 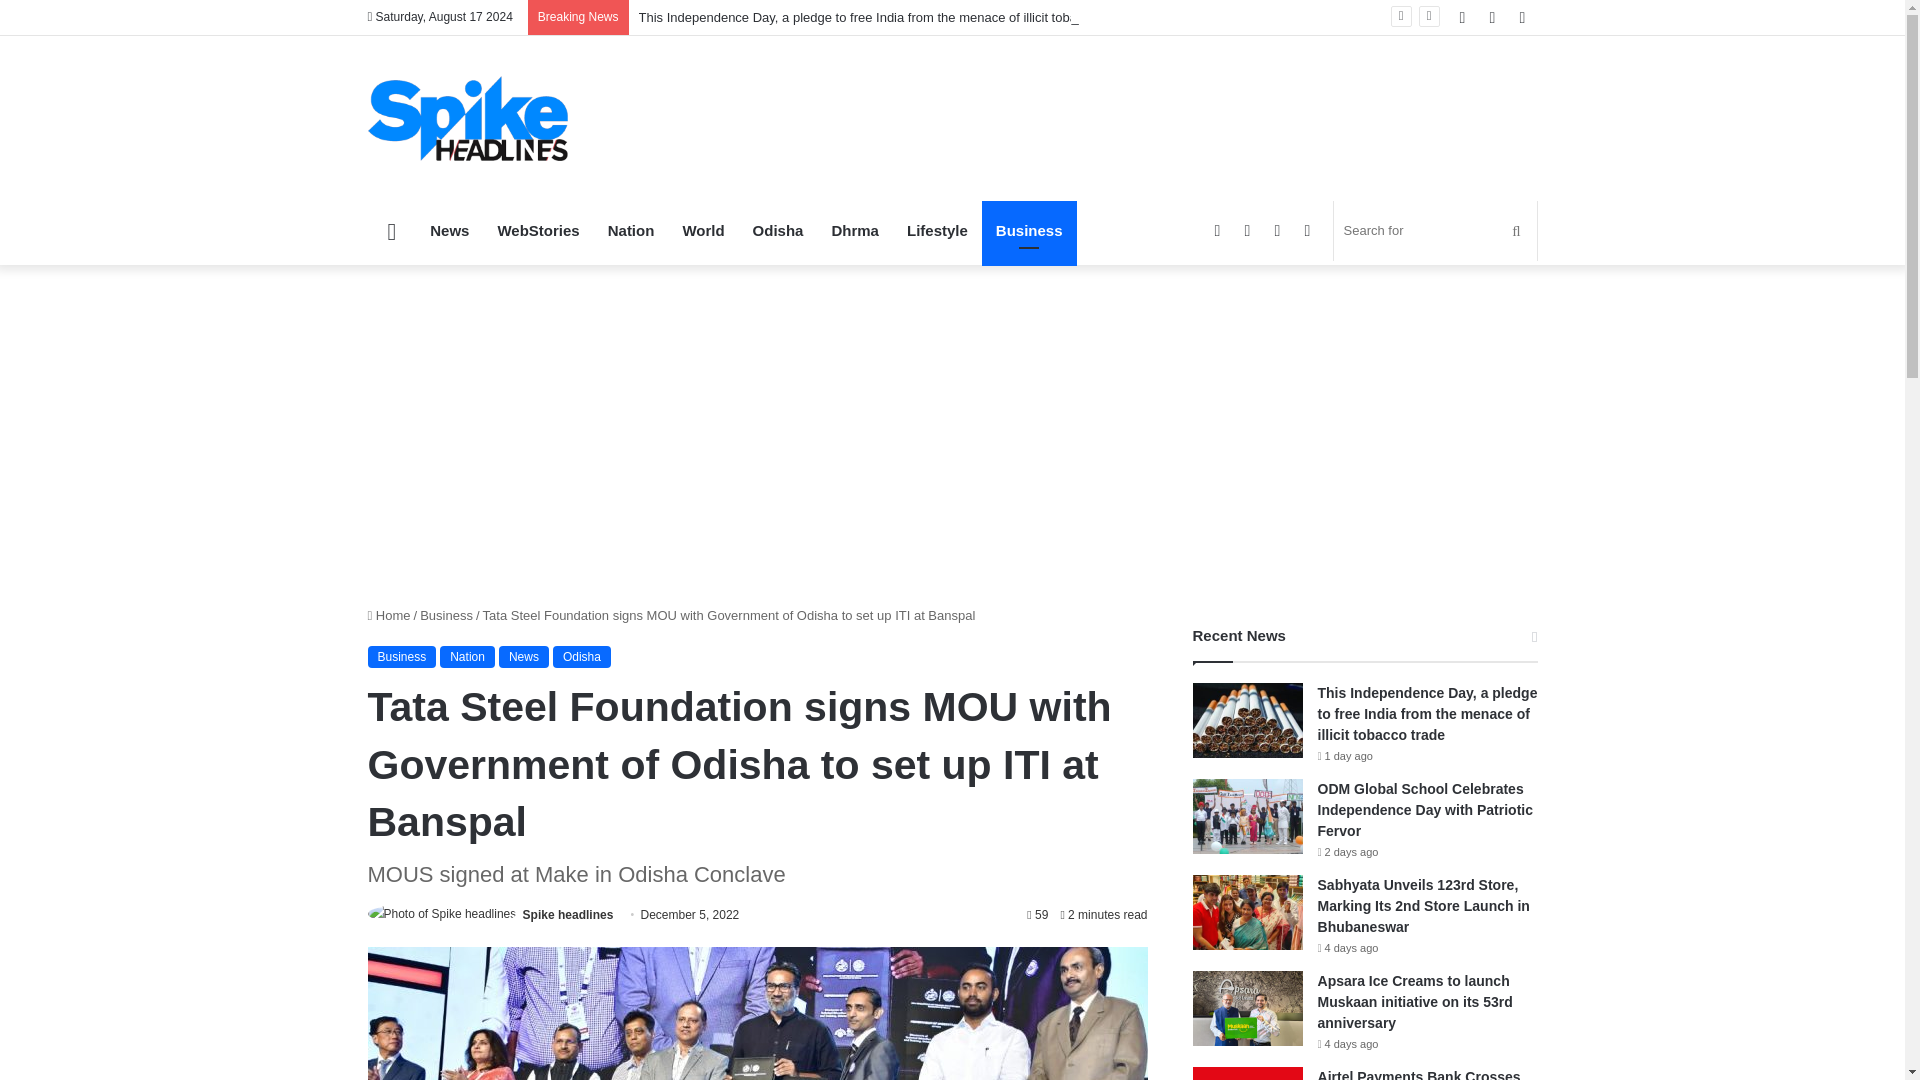 I want to click on Search for, so click(x=1436, y=230).